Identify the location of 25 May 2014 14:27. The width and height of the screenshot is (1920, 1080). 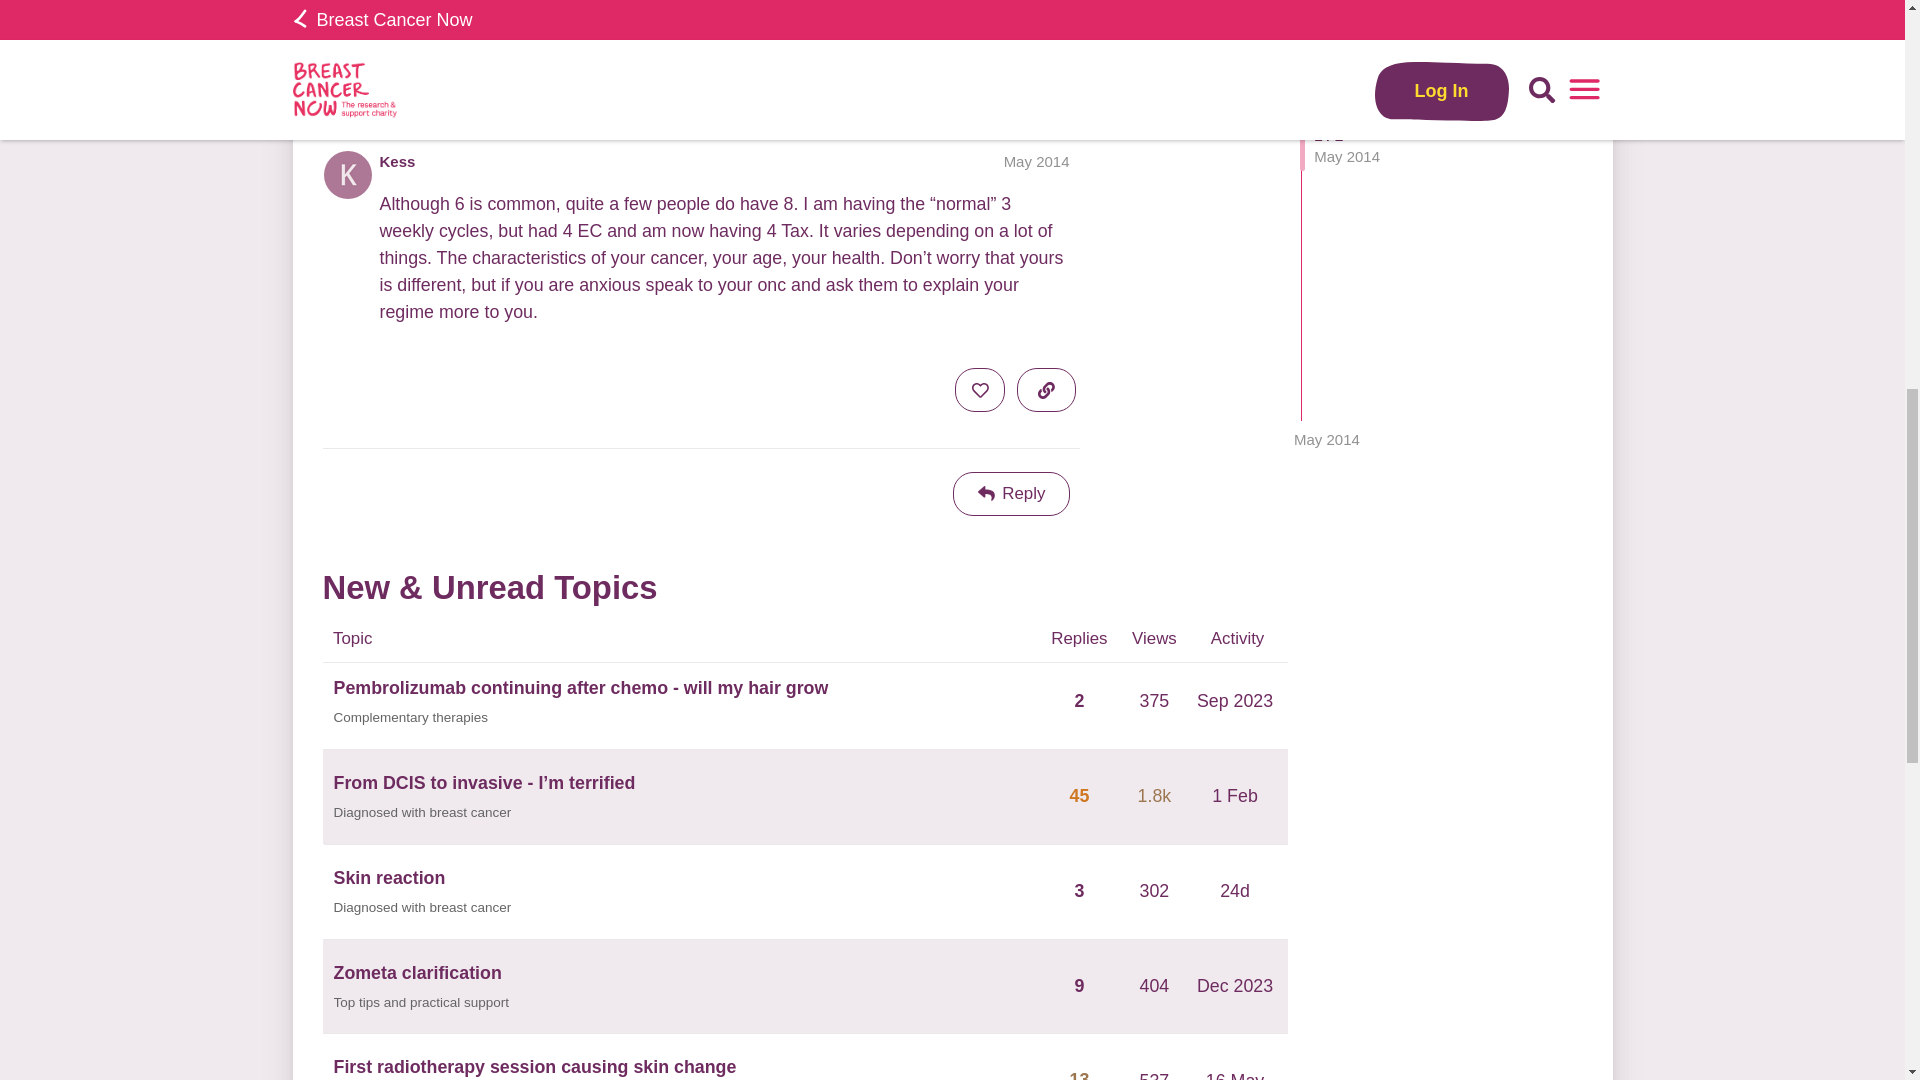
(1326, 86).